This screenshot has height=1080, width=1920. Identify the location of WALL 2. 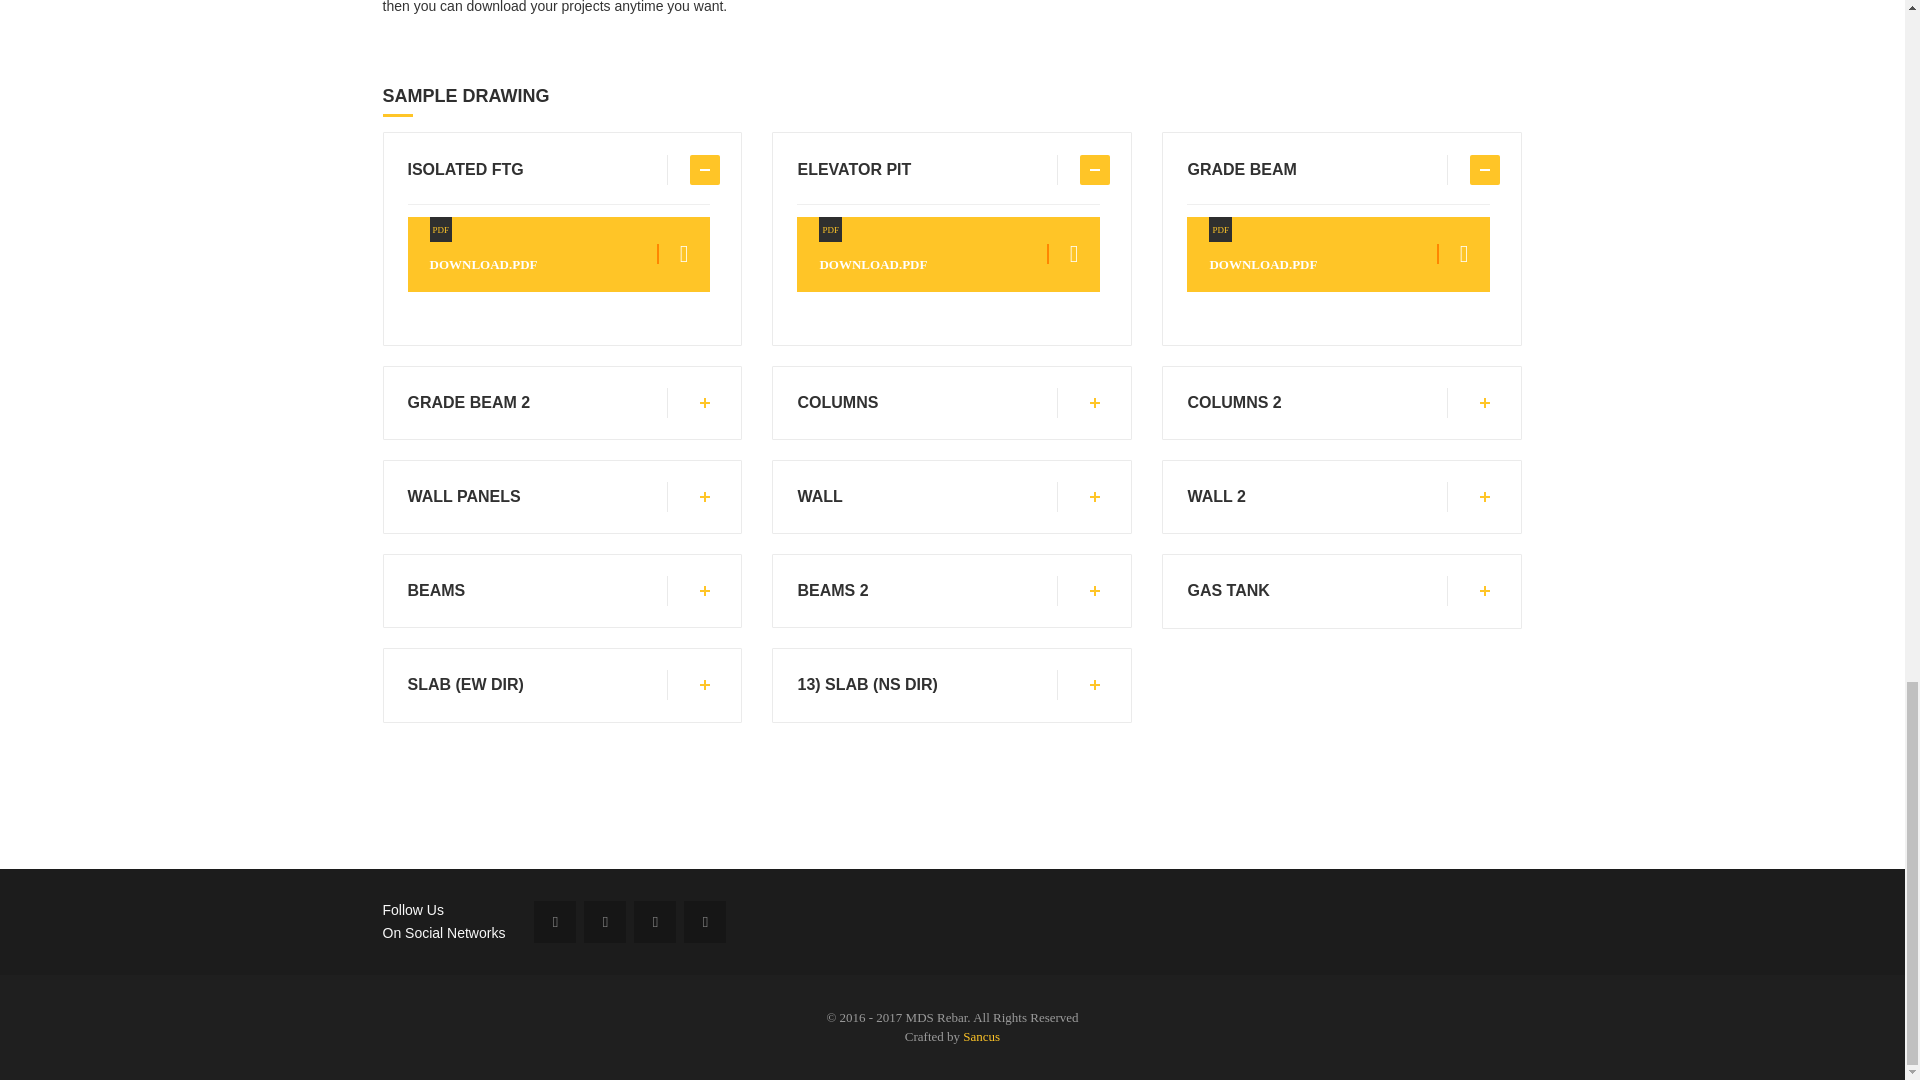
(1338, 402).